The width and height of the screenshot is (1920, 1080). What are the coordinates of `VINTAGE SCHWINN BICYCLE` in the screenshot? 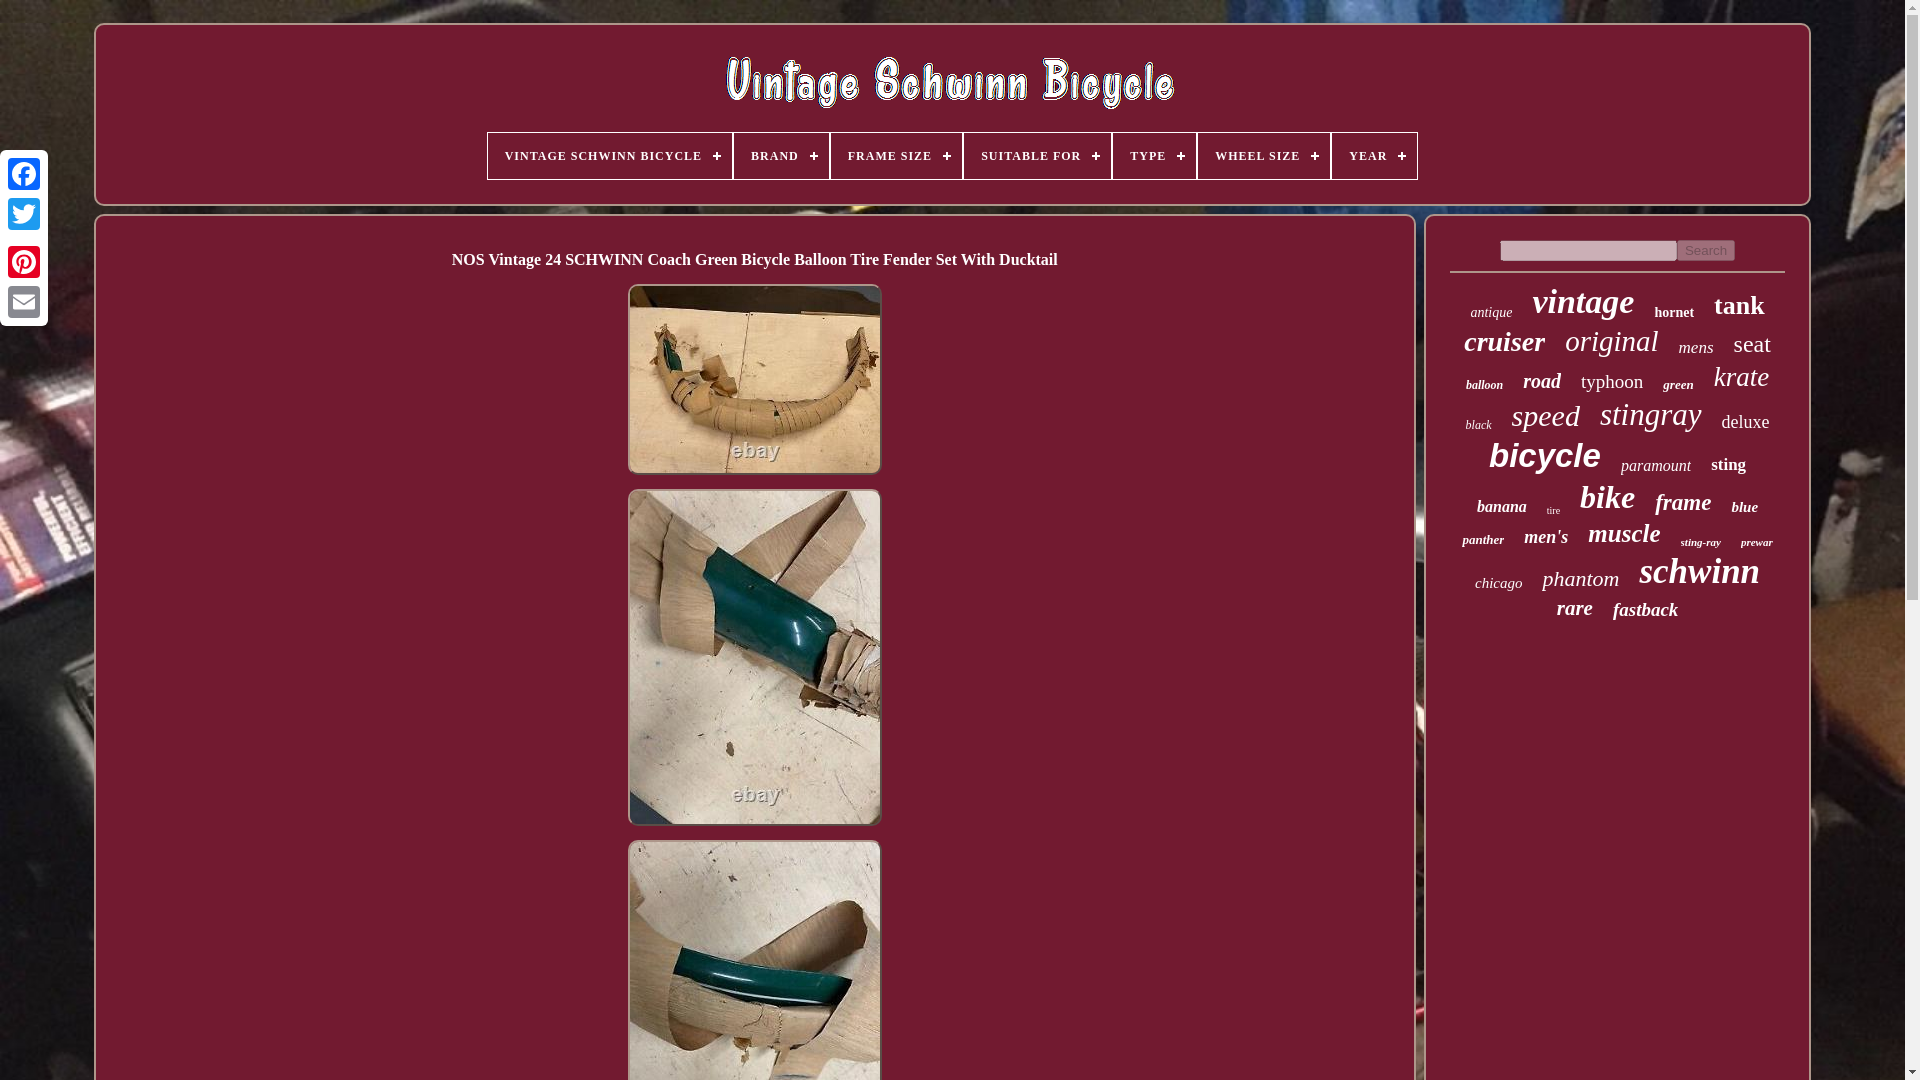 It's located at (609, 156).